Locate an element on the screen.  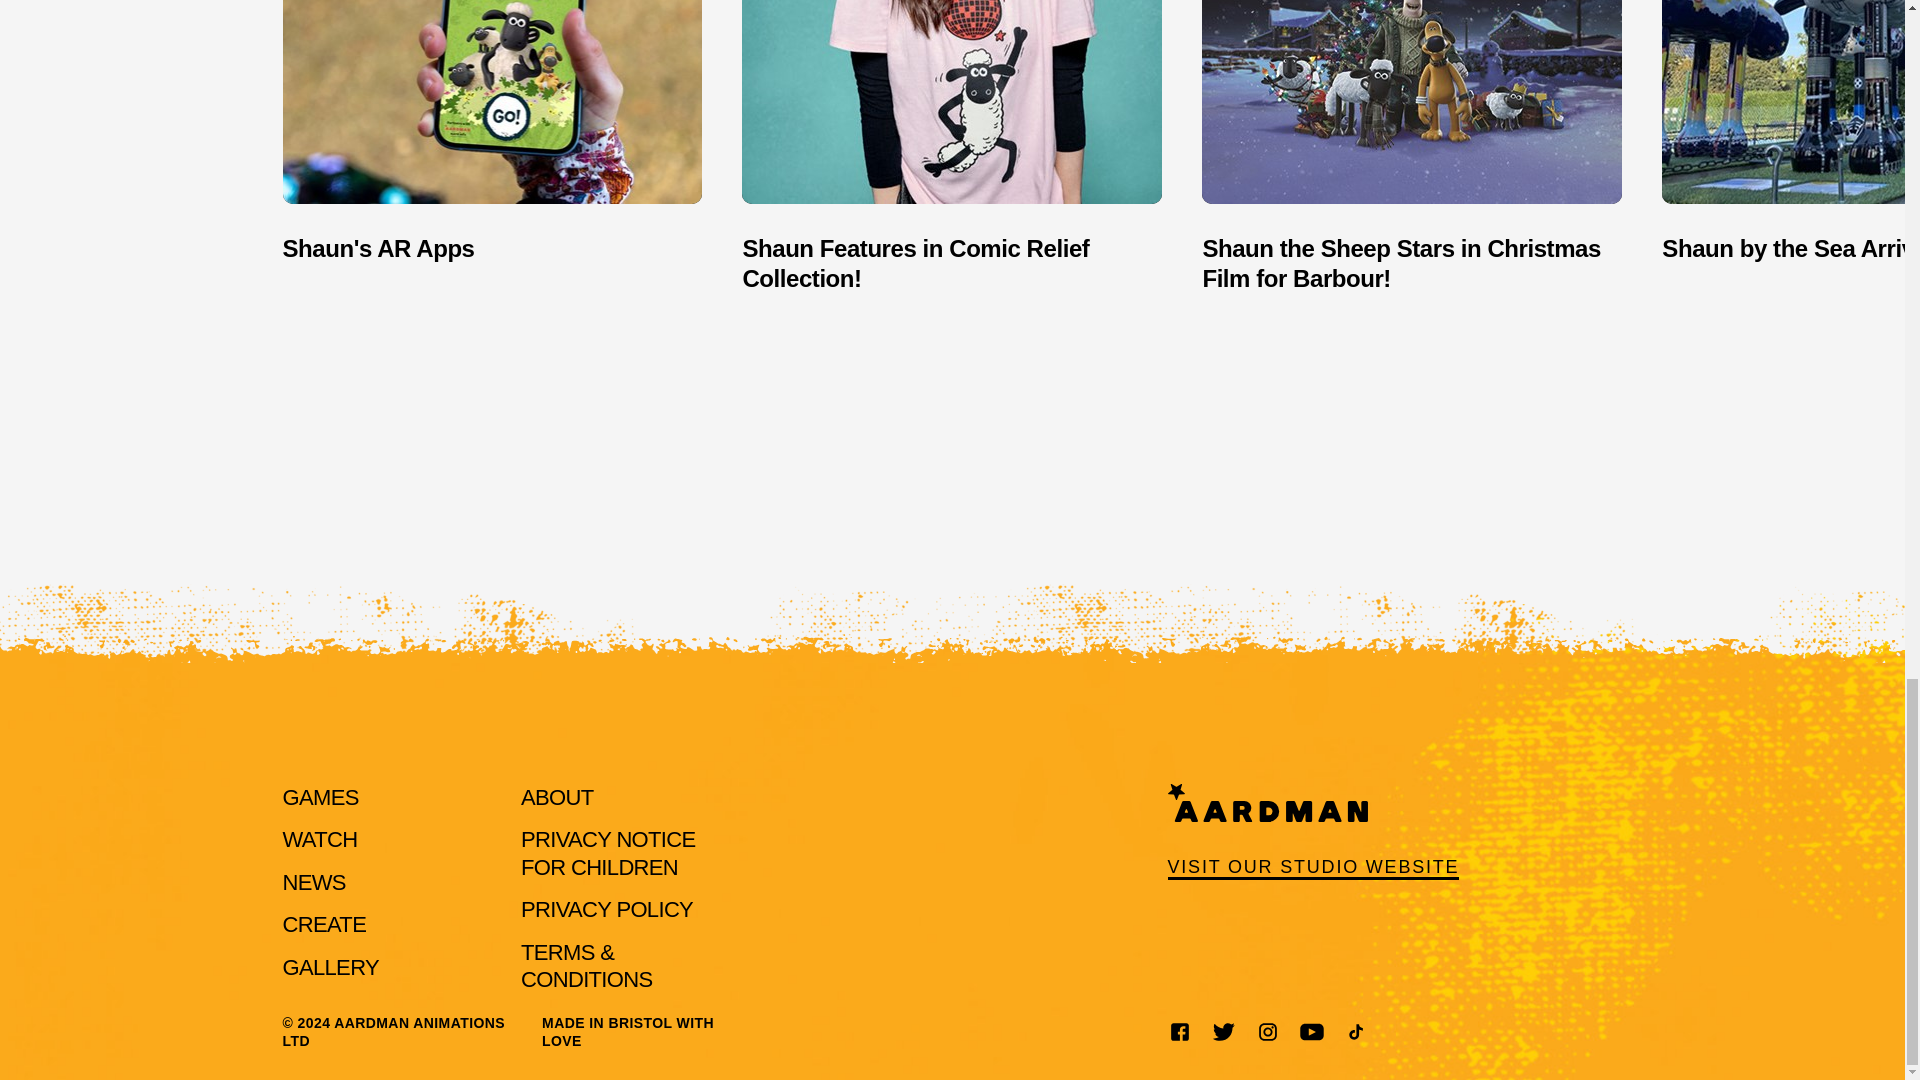
VISIT OUR STUDIO WEBSITE is located at coordinates (1313, 832).